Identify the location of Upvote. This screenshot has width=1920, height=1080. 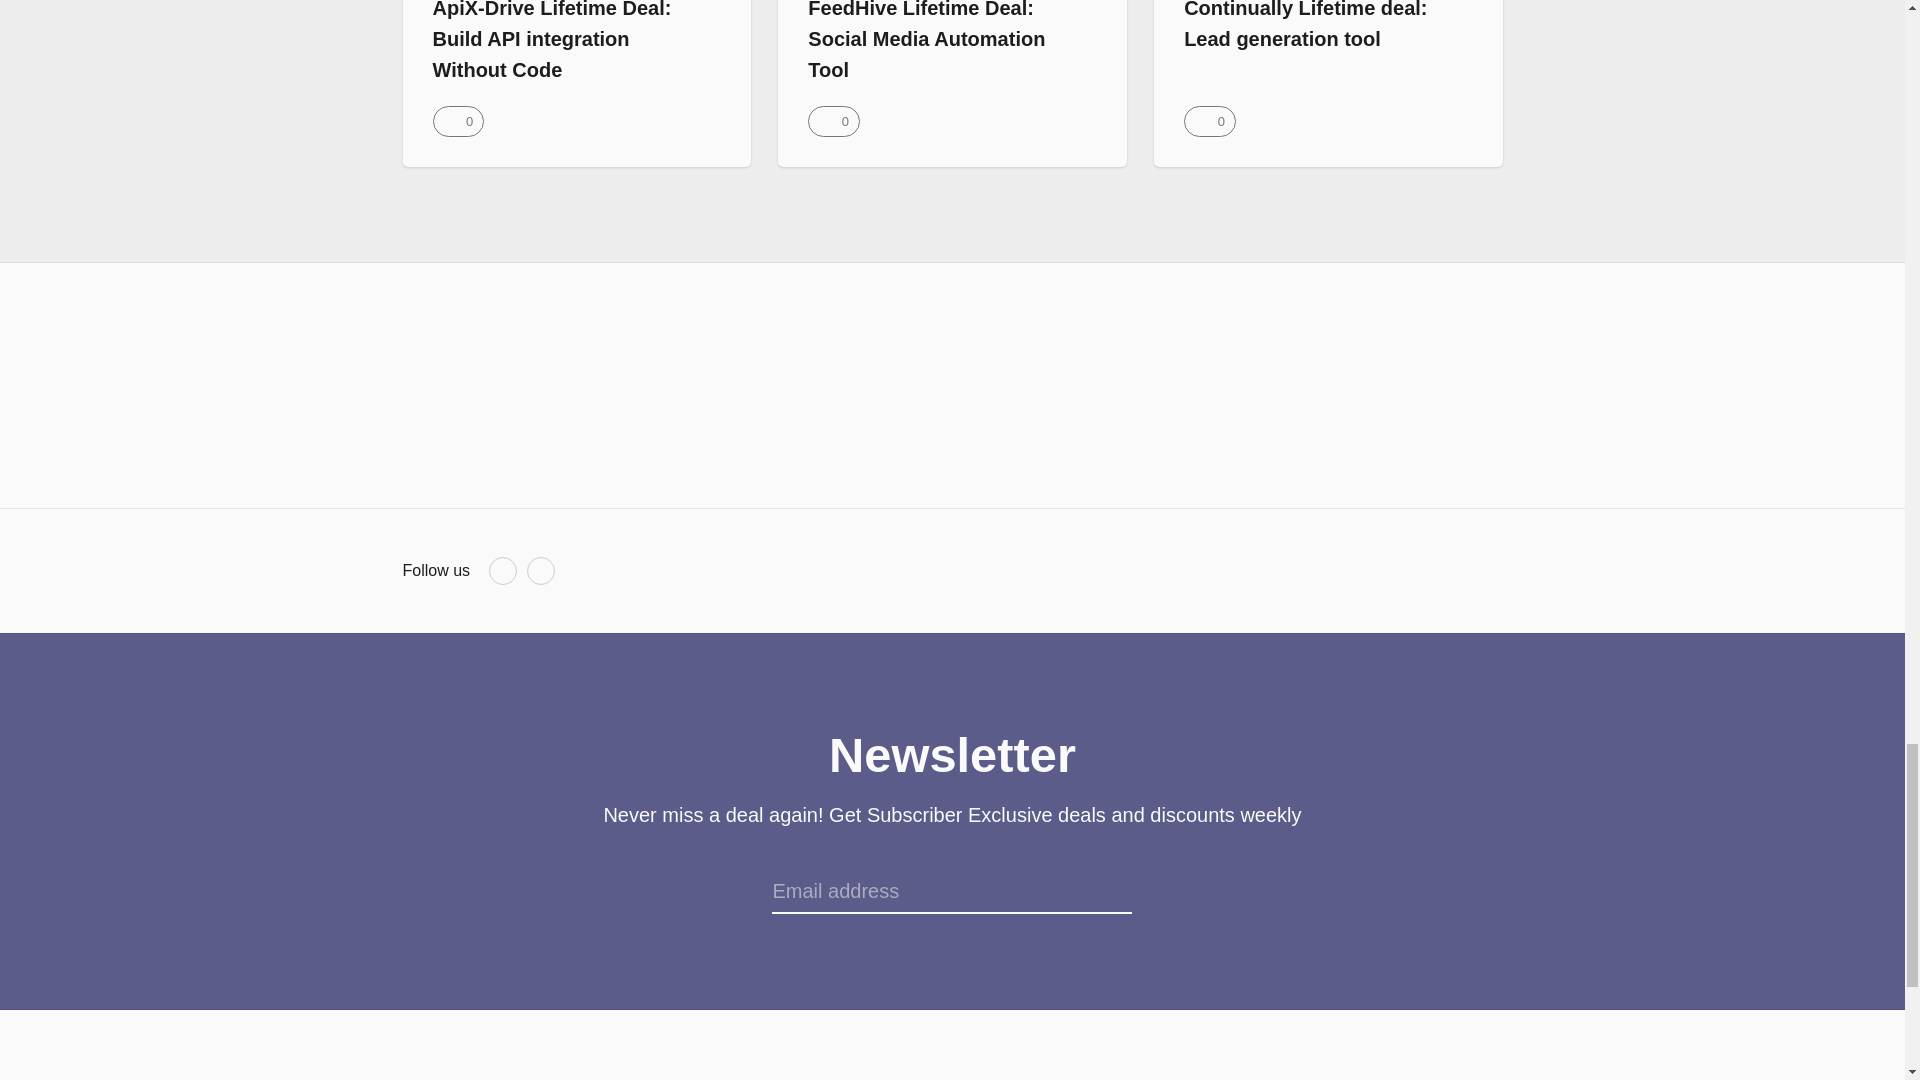
(458, 121).